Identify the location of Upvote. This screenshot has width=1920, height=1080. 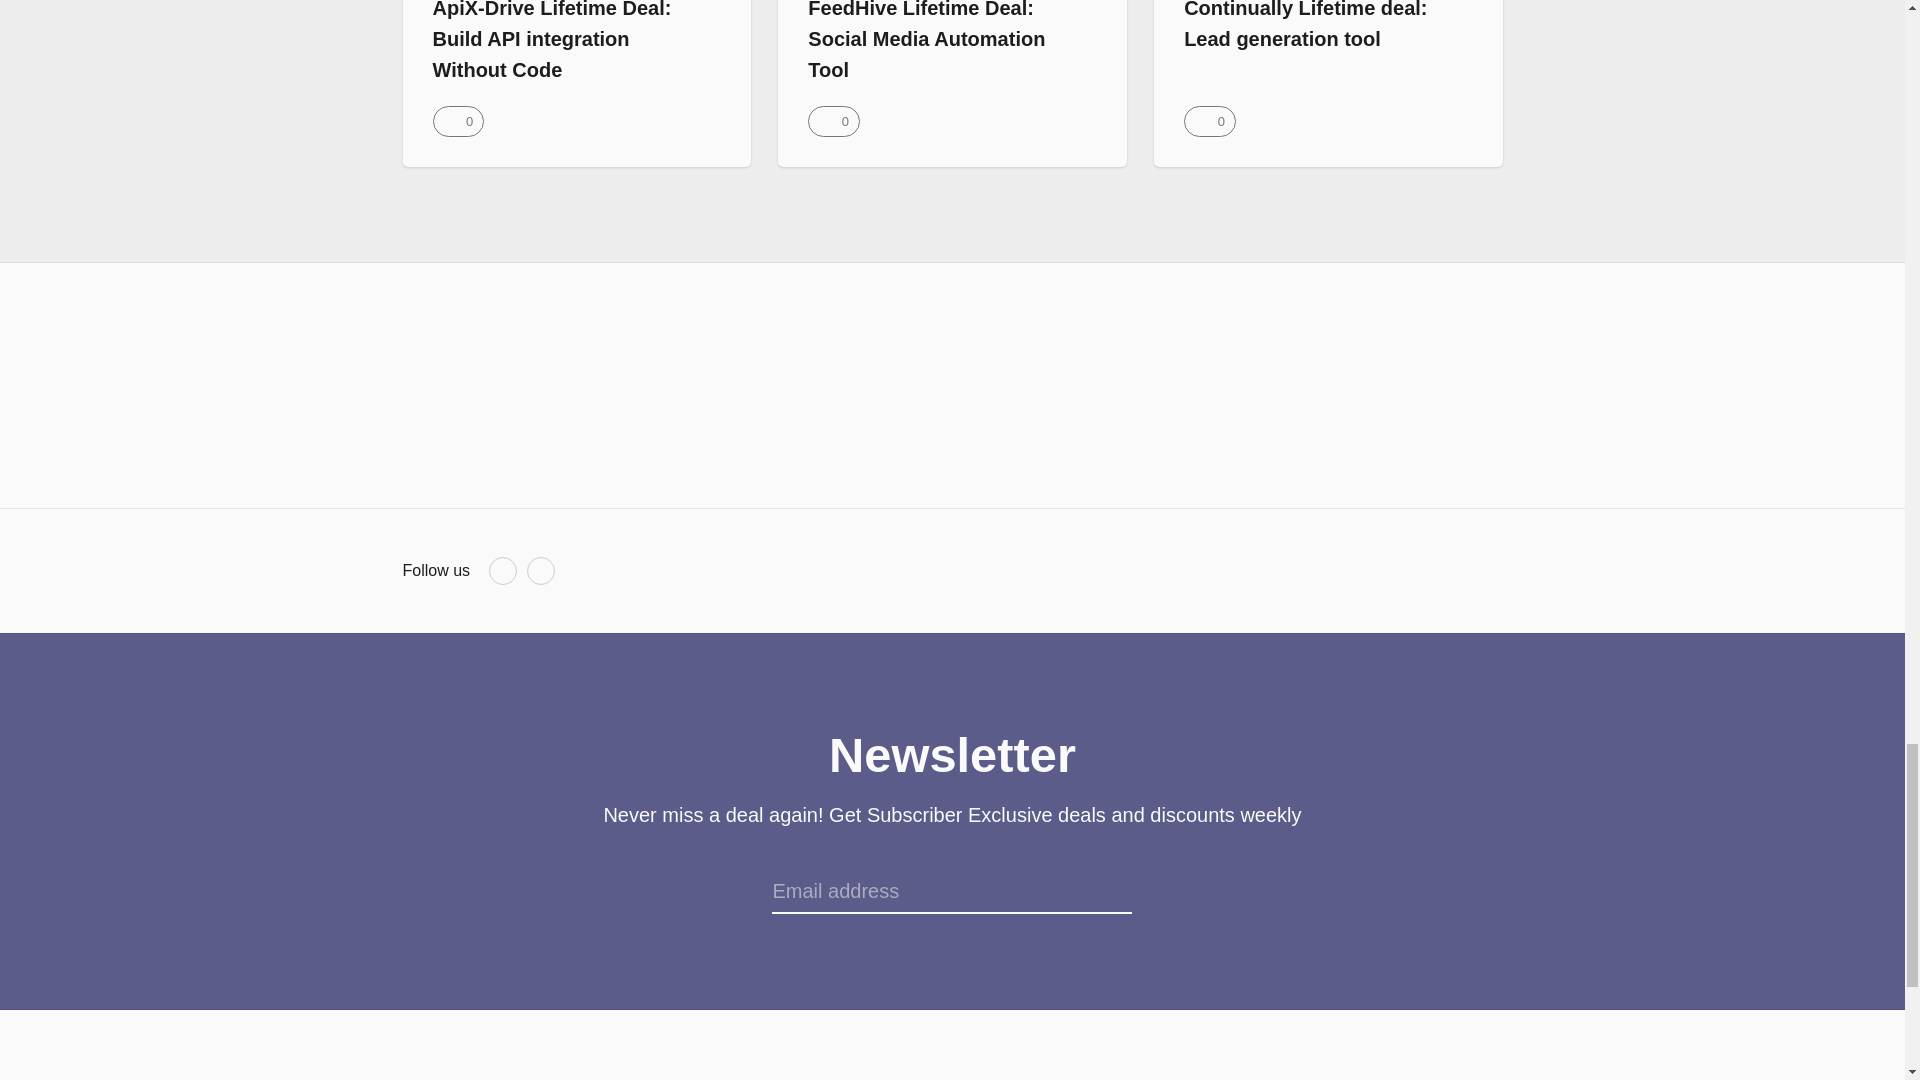
(458, 121).